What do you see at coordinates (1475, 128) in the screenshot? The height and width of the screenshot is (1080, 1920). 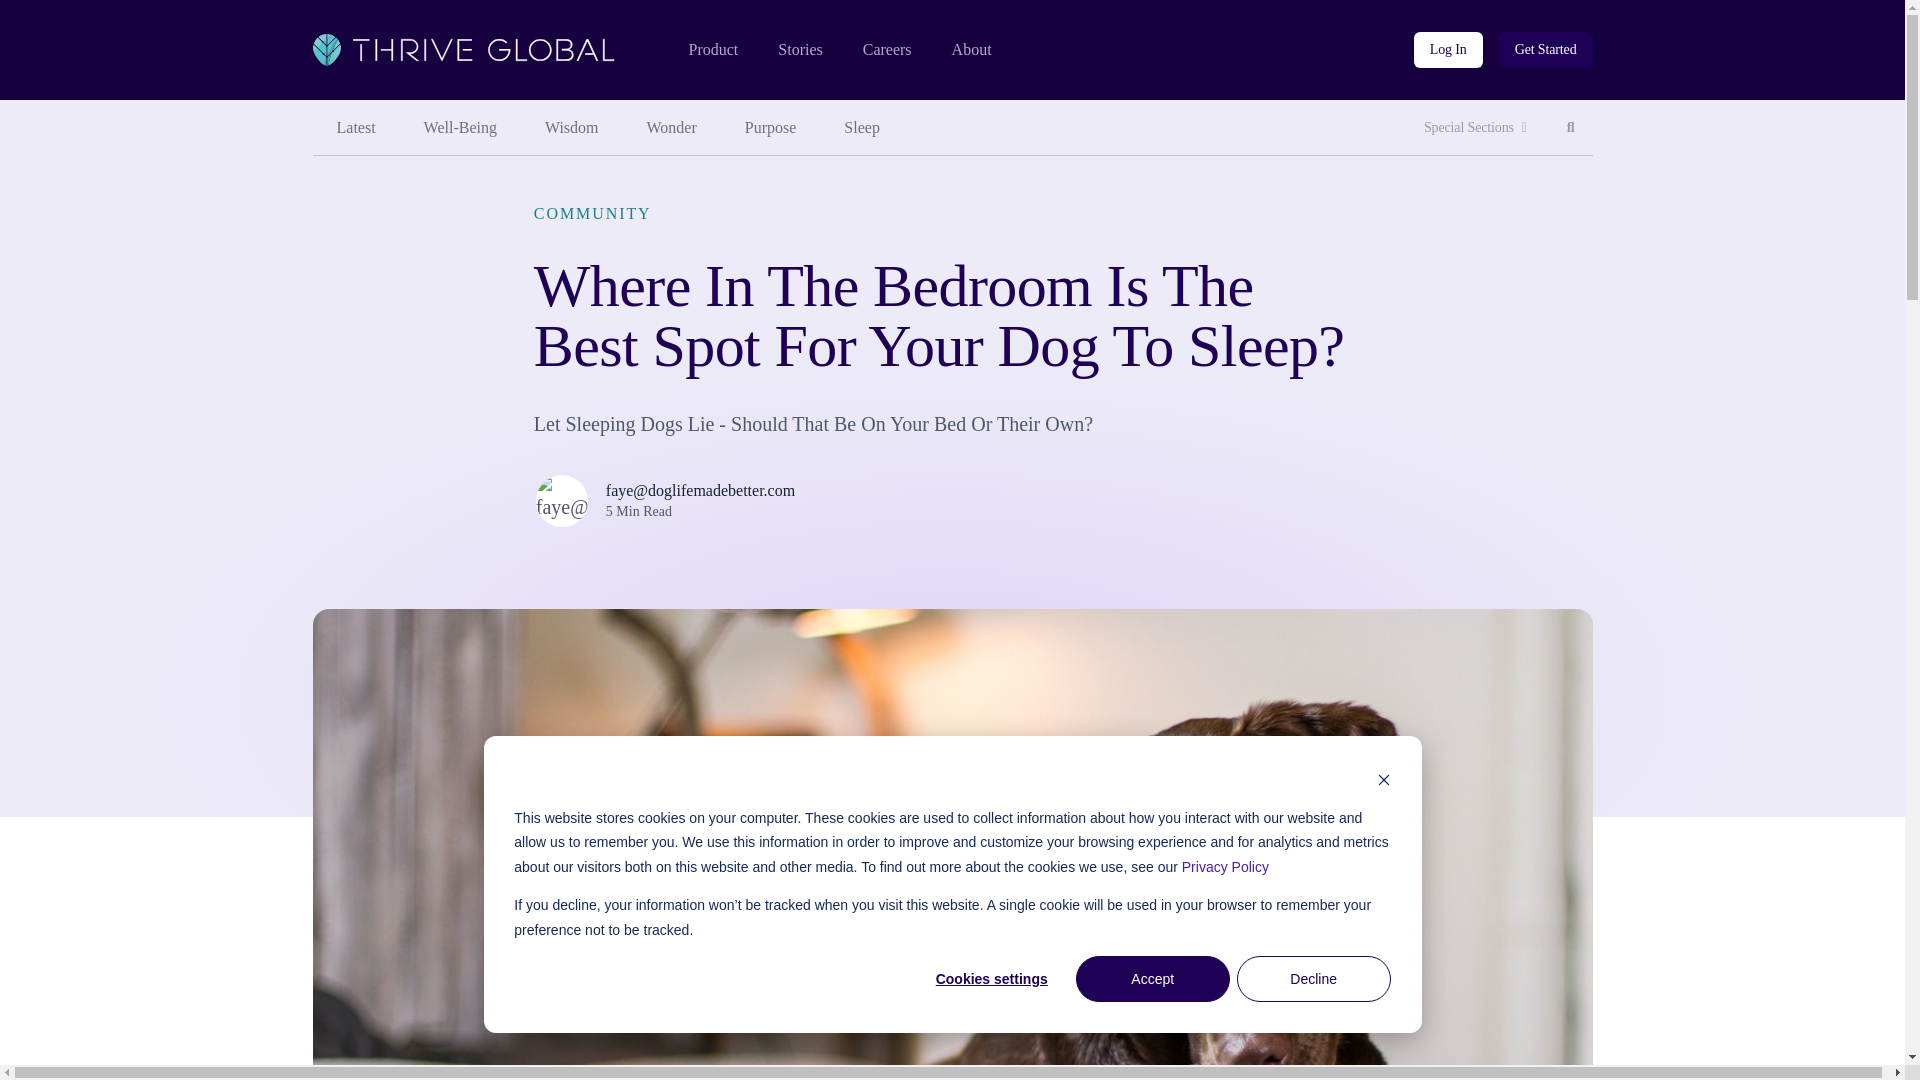 I see `Special Sections` at bounding box center [1475, 128].